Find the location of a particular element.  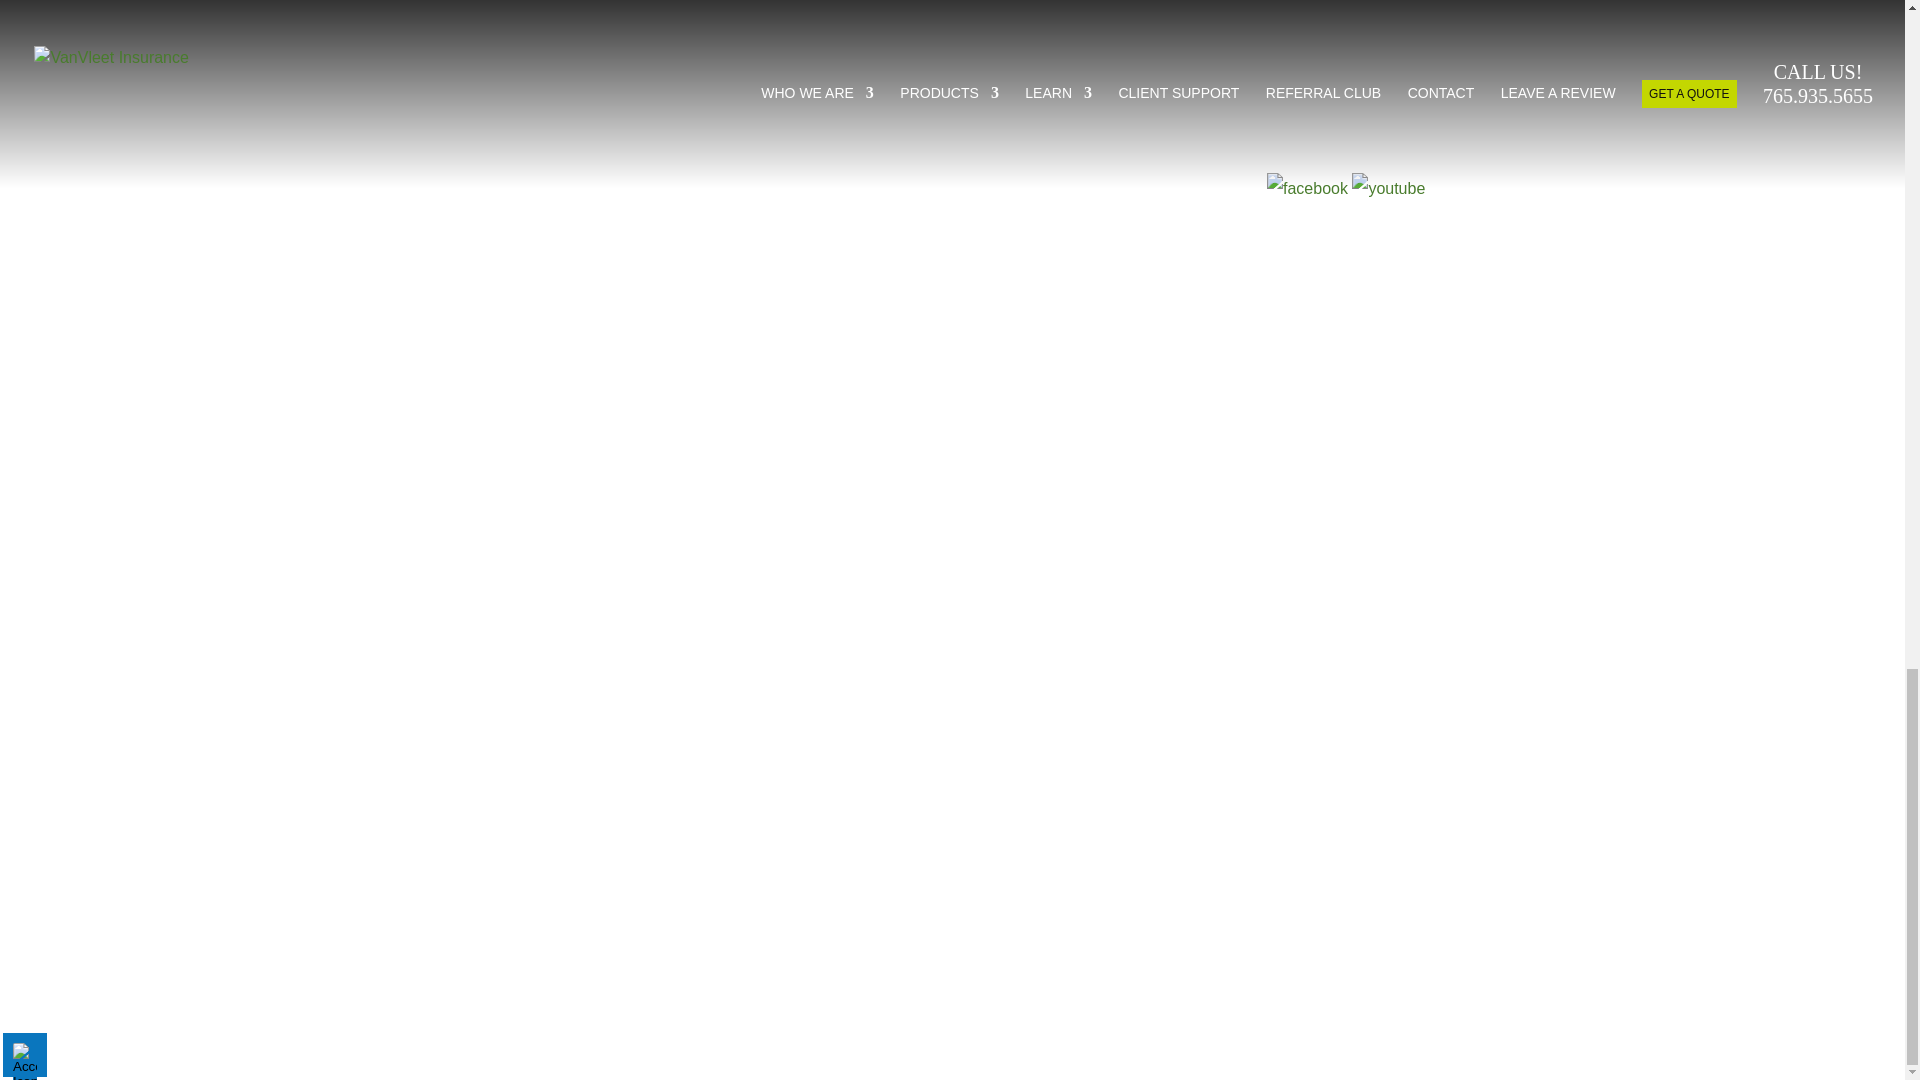

Contact Us is located at coordinates (736, 396).